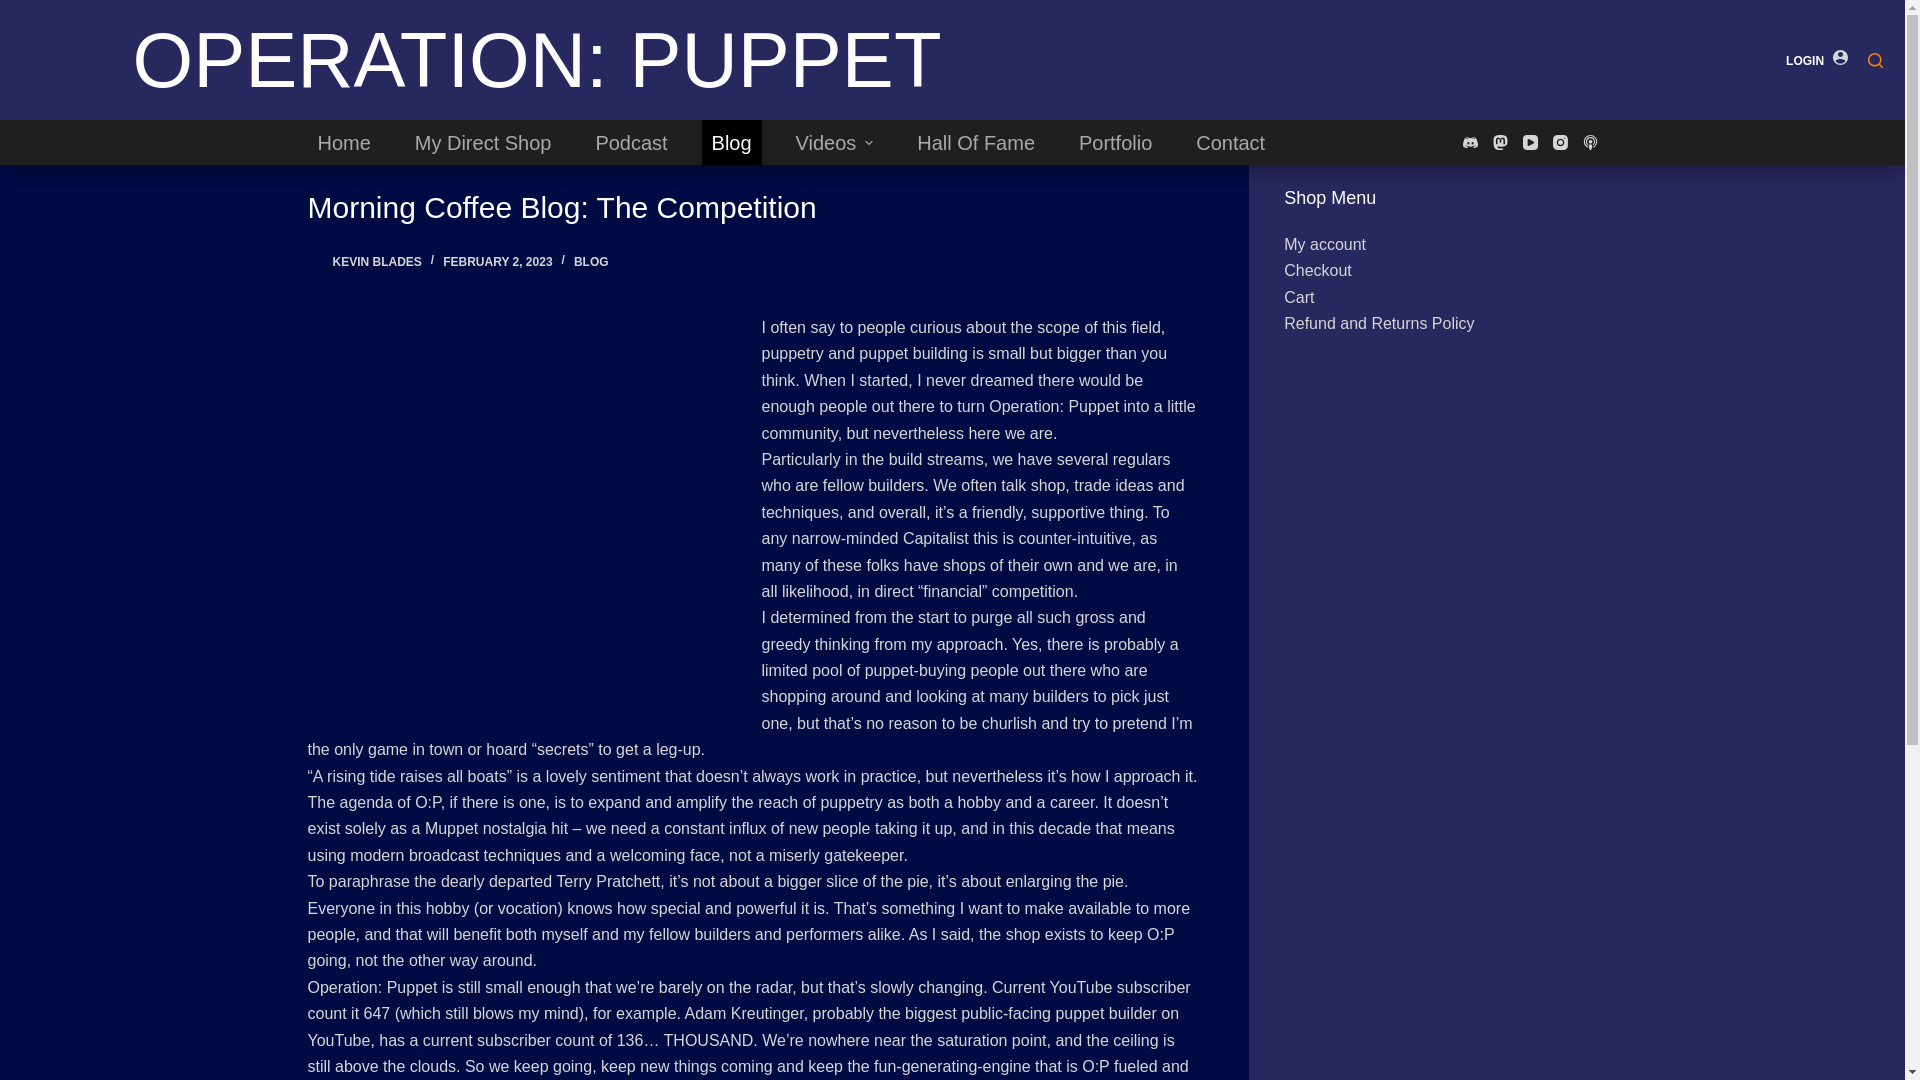 Image resolution: width=1920 pixels, height=1080 pixels. What do you see at coordinates (752, 207) in the screenshot?
I see `Morning Coffee Blog: The Competition` at bounding box center [752, 207].